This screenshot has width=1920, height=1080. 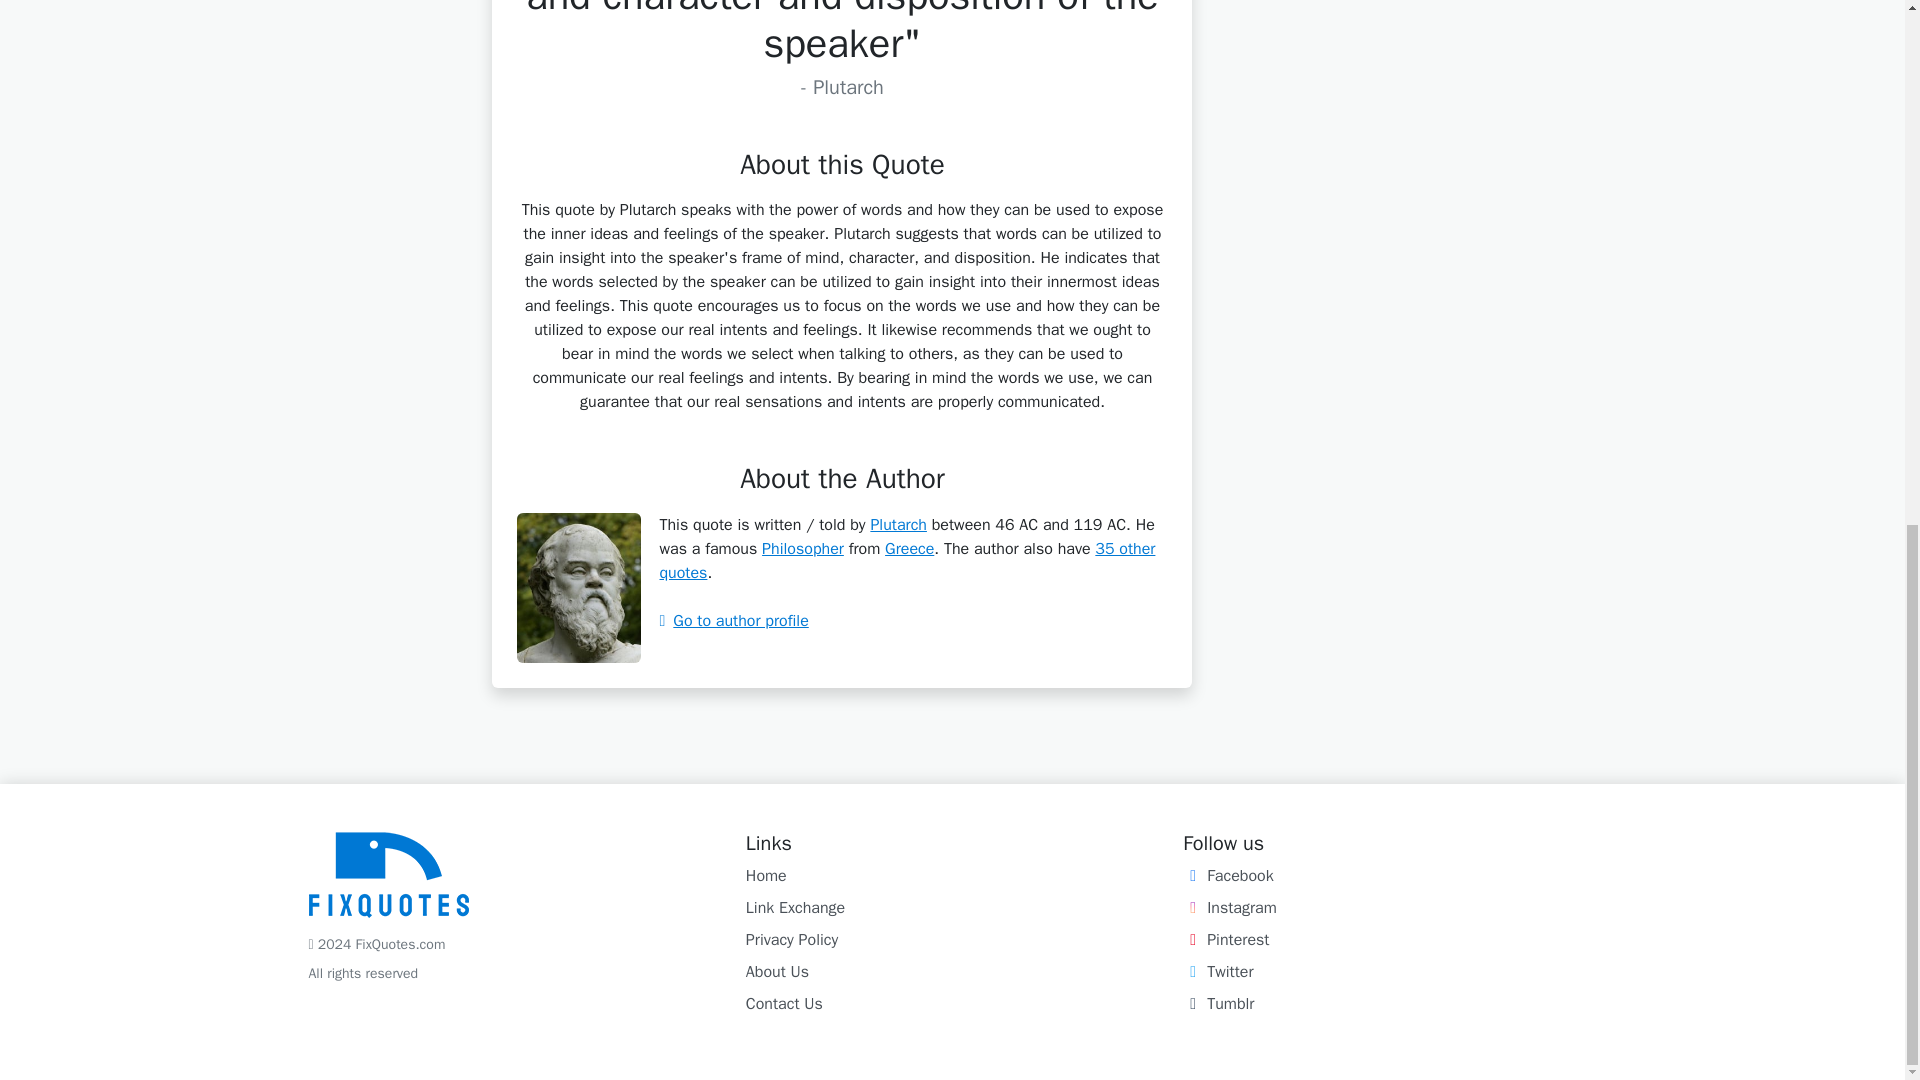 I want to click on Philosopher, so click(x=803, y=548).